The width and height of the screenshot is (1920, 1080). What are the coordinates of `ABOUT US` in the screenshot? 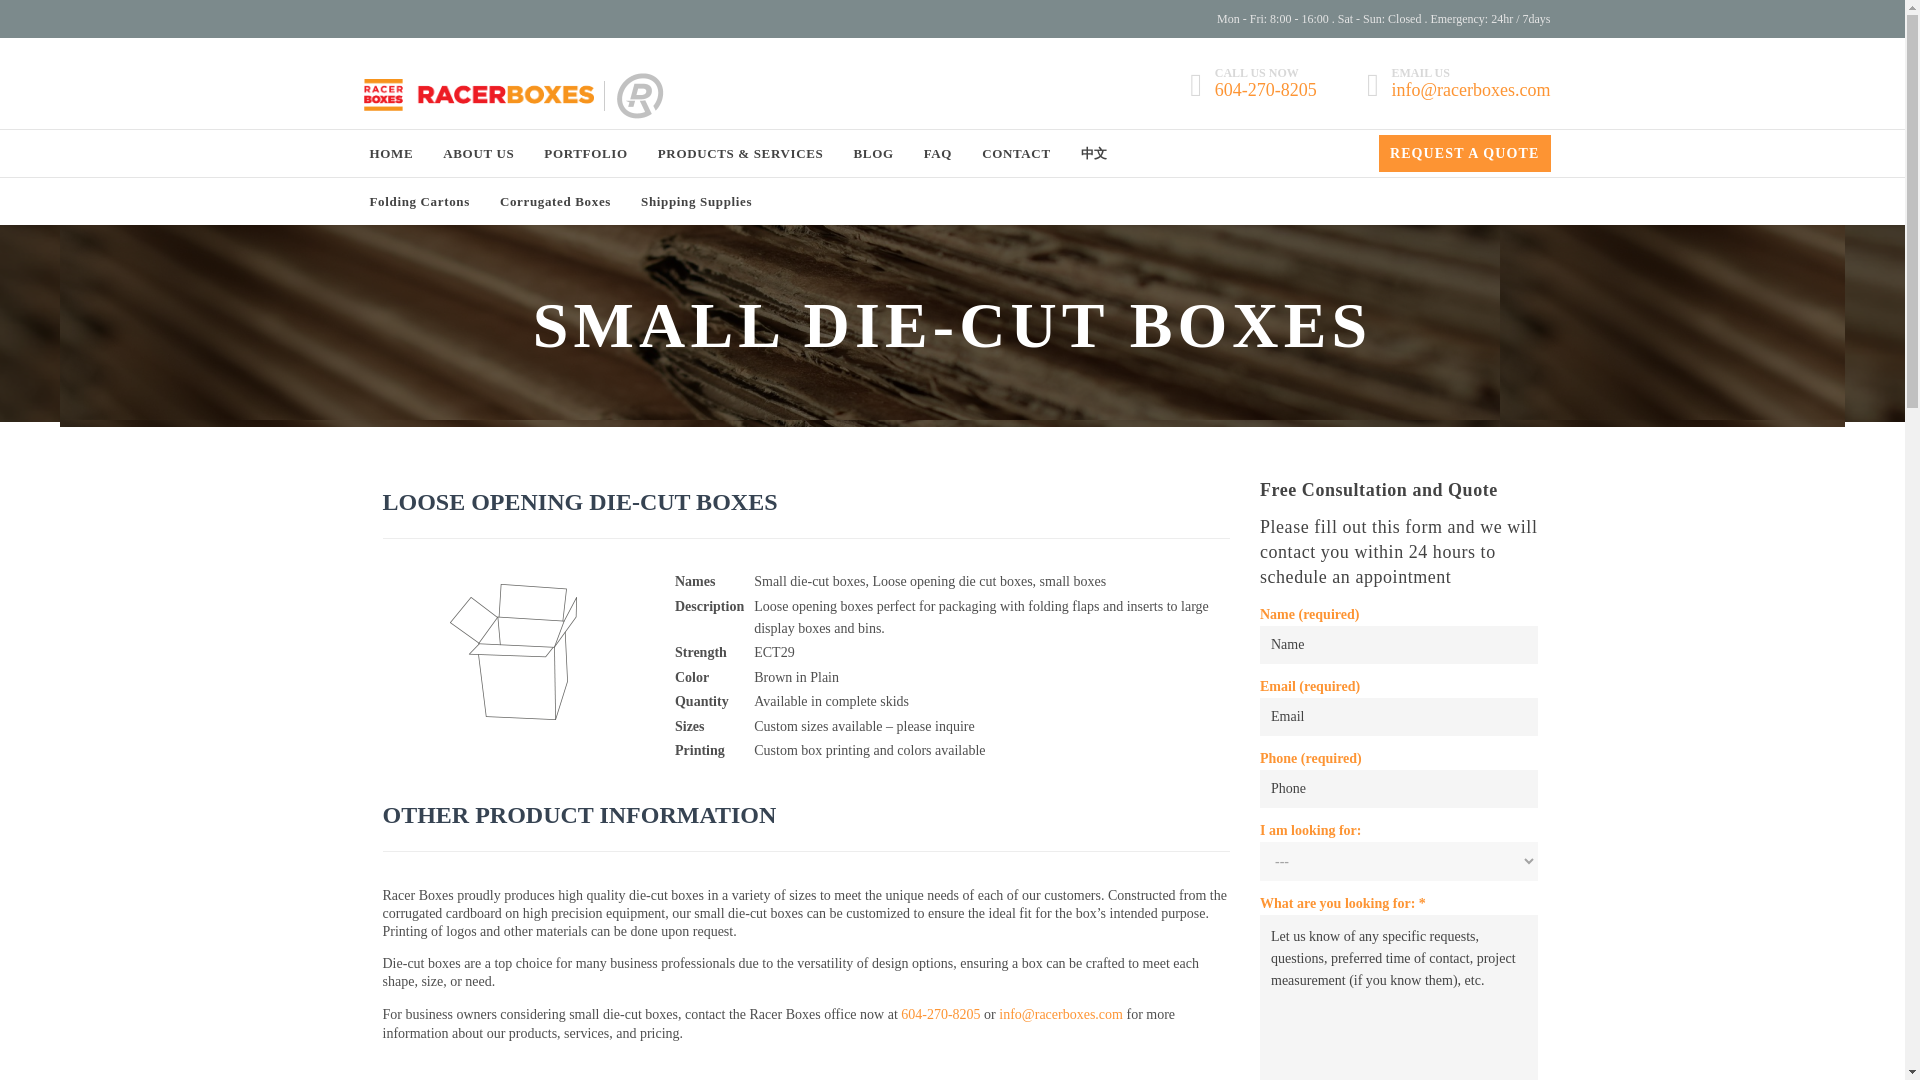 It's located at (478, 154).